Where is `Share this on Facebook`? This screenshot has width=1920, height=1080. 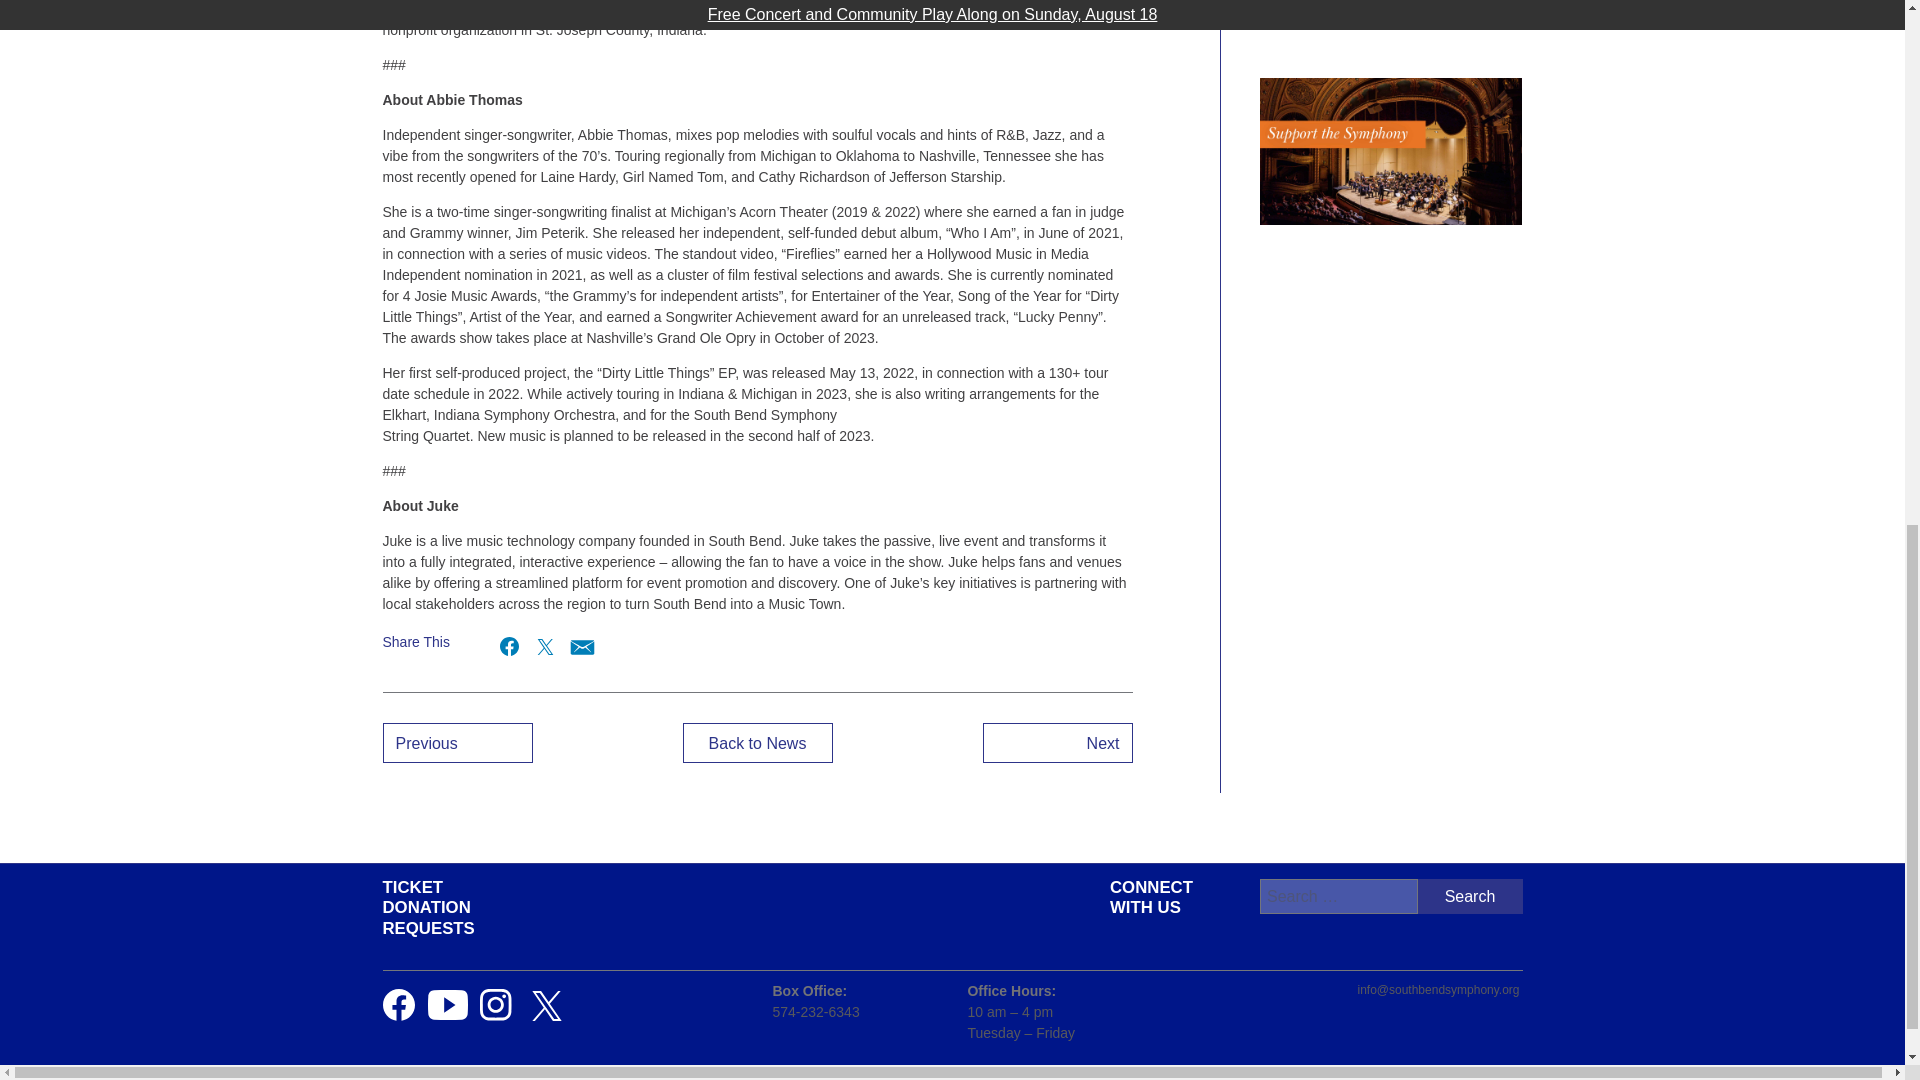
Share this on Facebook is located at coordinates (510, 646).